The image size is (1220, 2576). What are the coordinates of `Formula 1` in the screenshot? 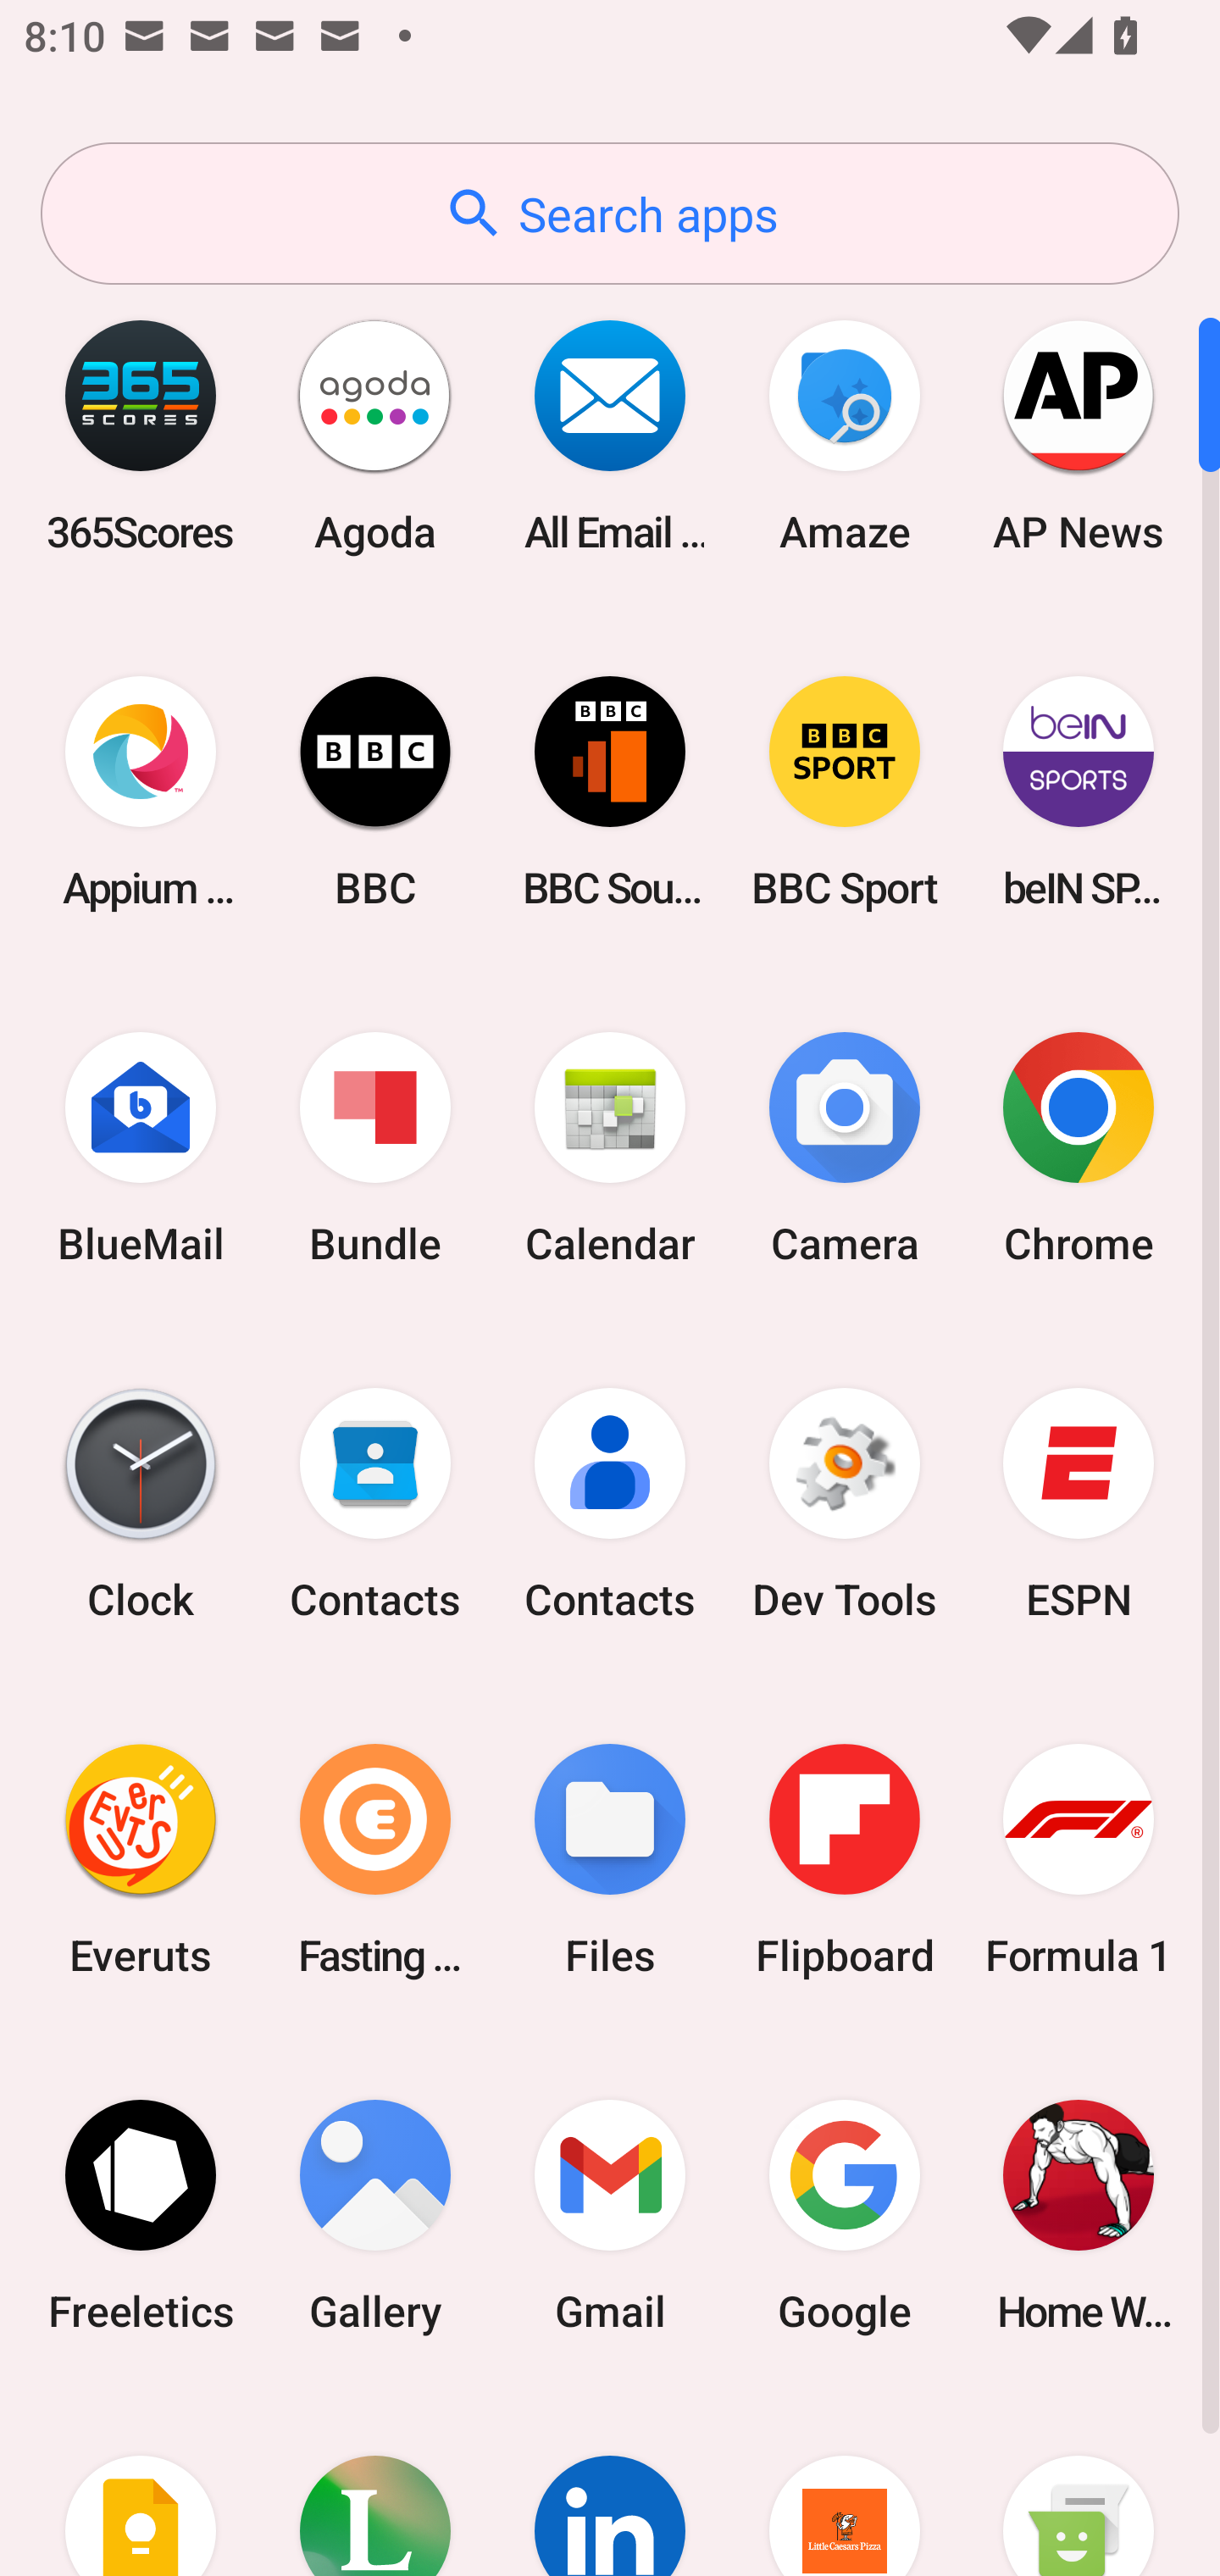 It's located at (1079, 1859).